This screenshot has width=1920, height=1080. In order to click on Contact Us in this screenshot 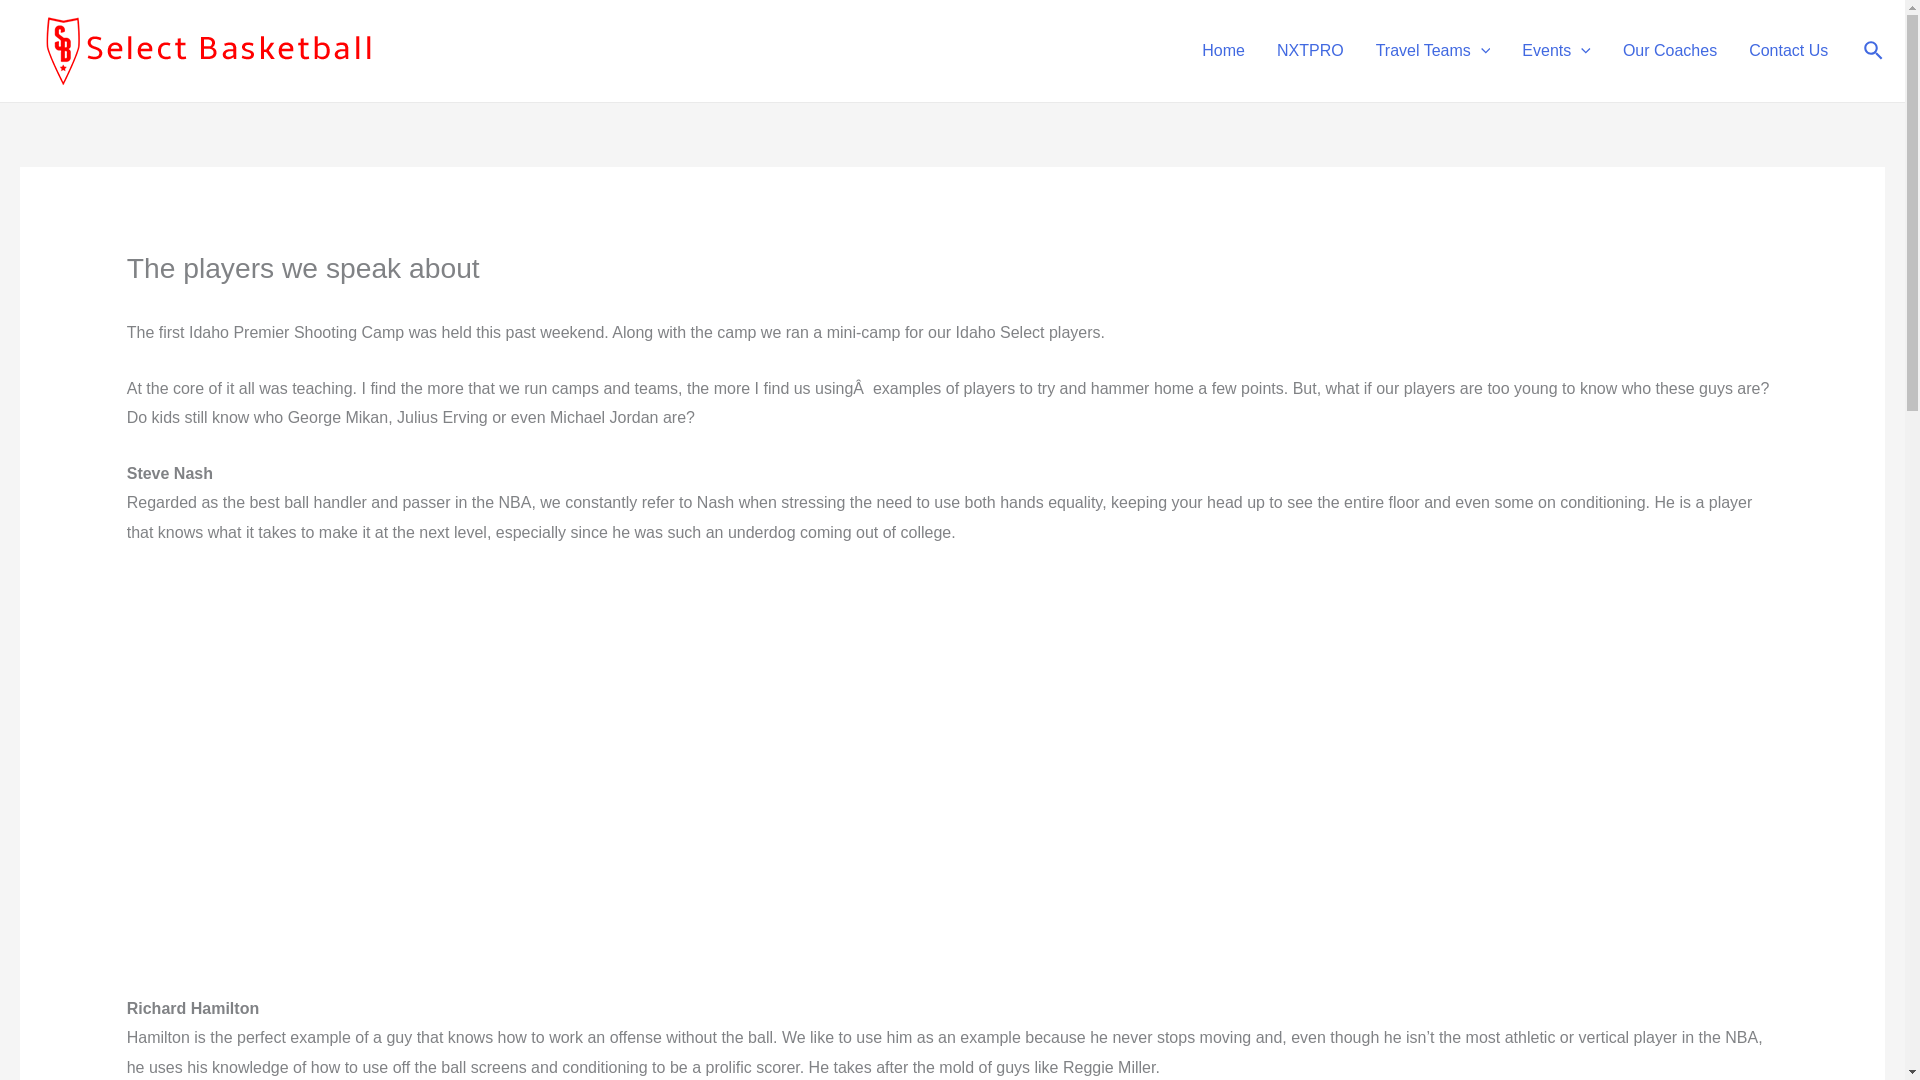, I will do `click(1788, 51)`.